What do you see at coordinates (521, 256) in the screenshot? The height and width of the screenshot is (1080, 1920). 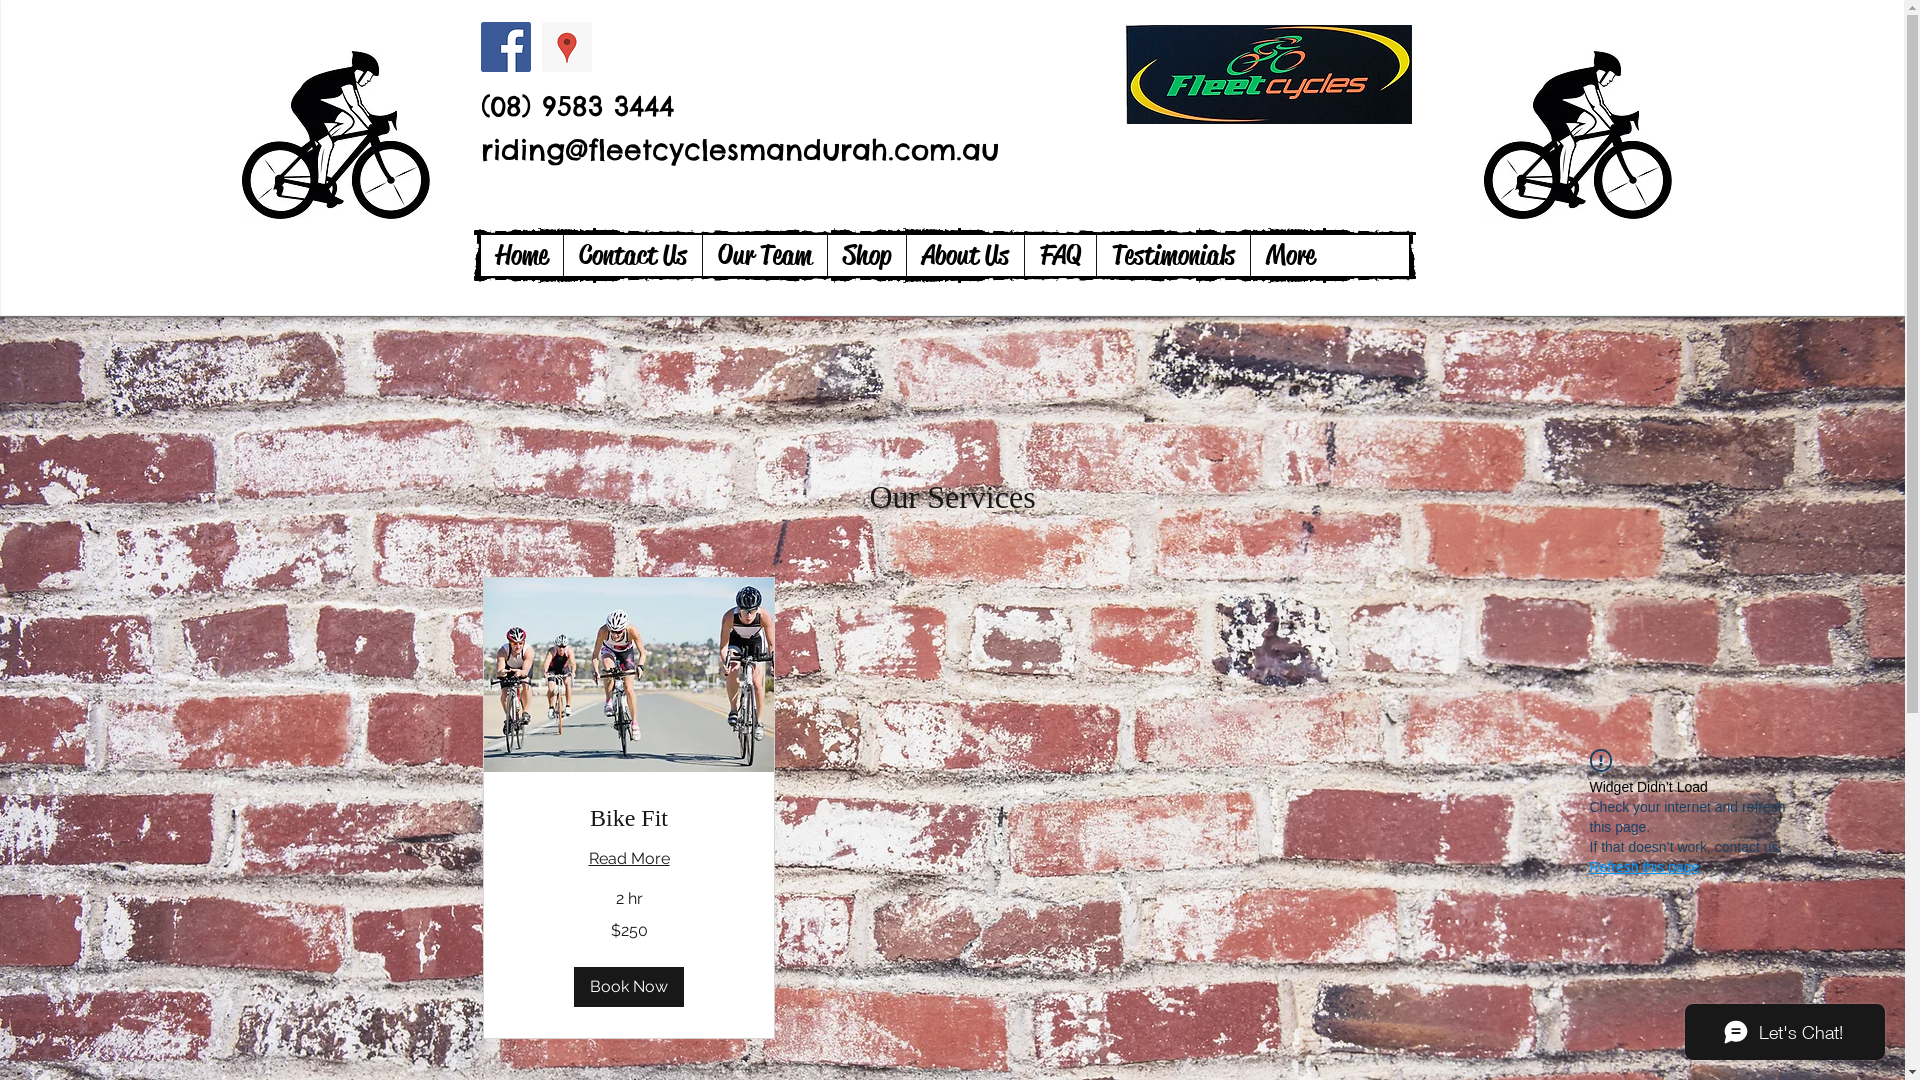 I see `Home` at bounding box center [521, 256].